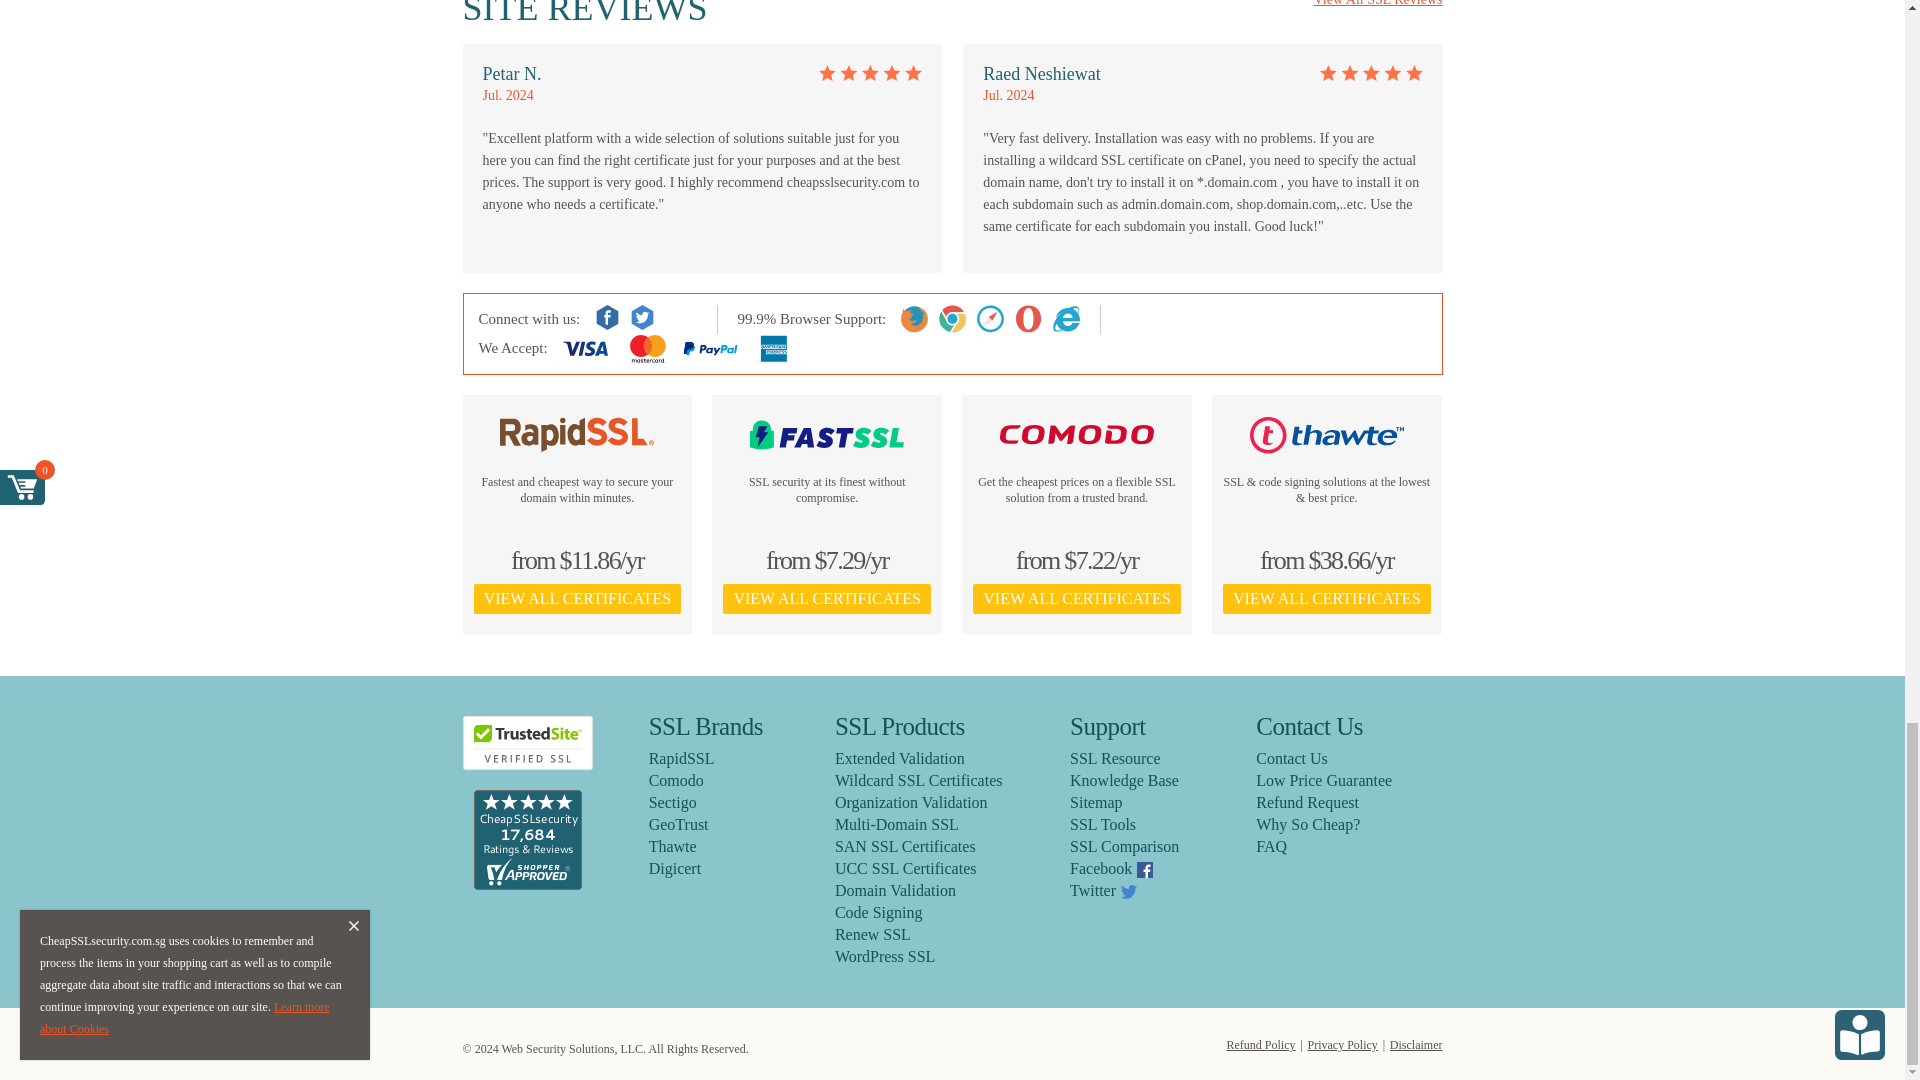 The image size is (1920, 1080). I want to click on View All Certificates, so click(578, 599).